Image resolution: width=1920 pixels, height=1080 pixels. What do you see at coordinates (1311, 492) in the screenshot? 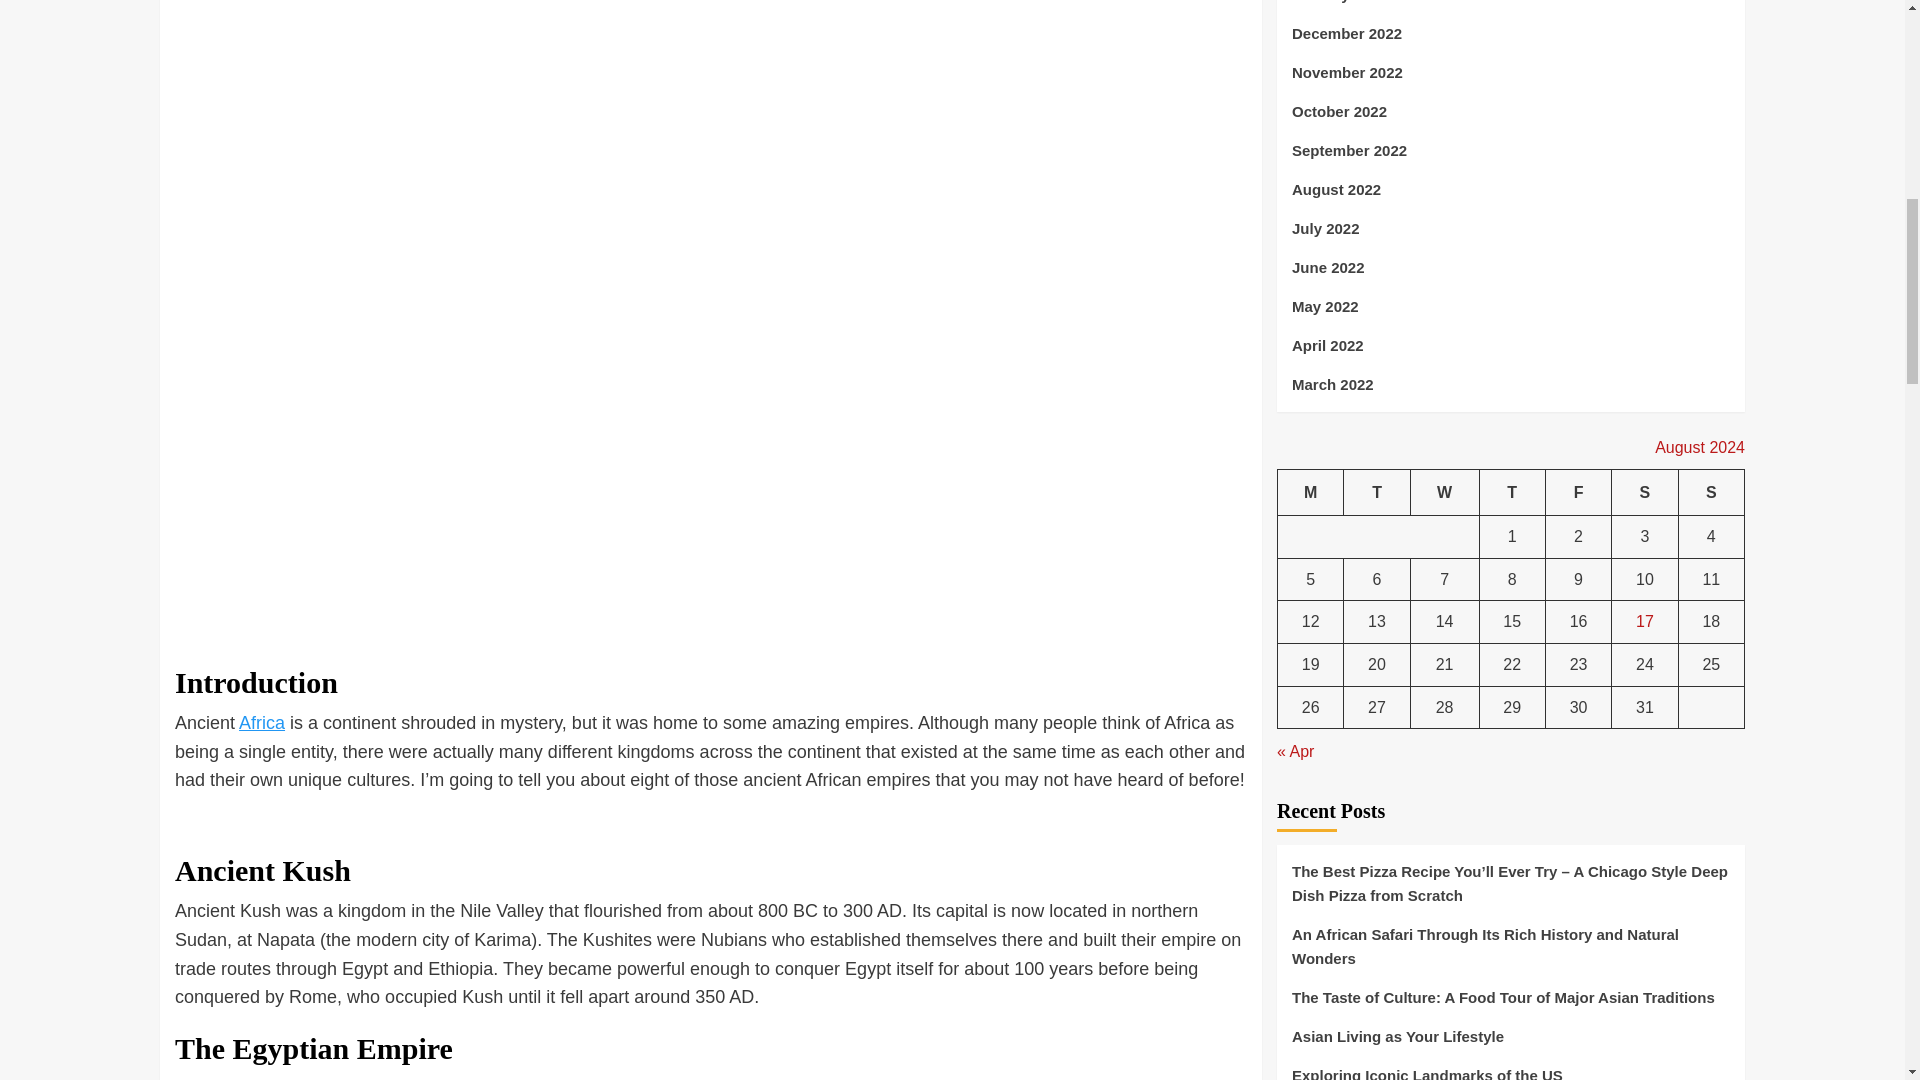
I see `Monday` at bounding box center [1311, 492].